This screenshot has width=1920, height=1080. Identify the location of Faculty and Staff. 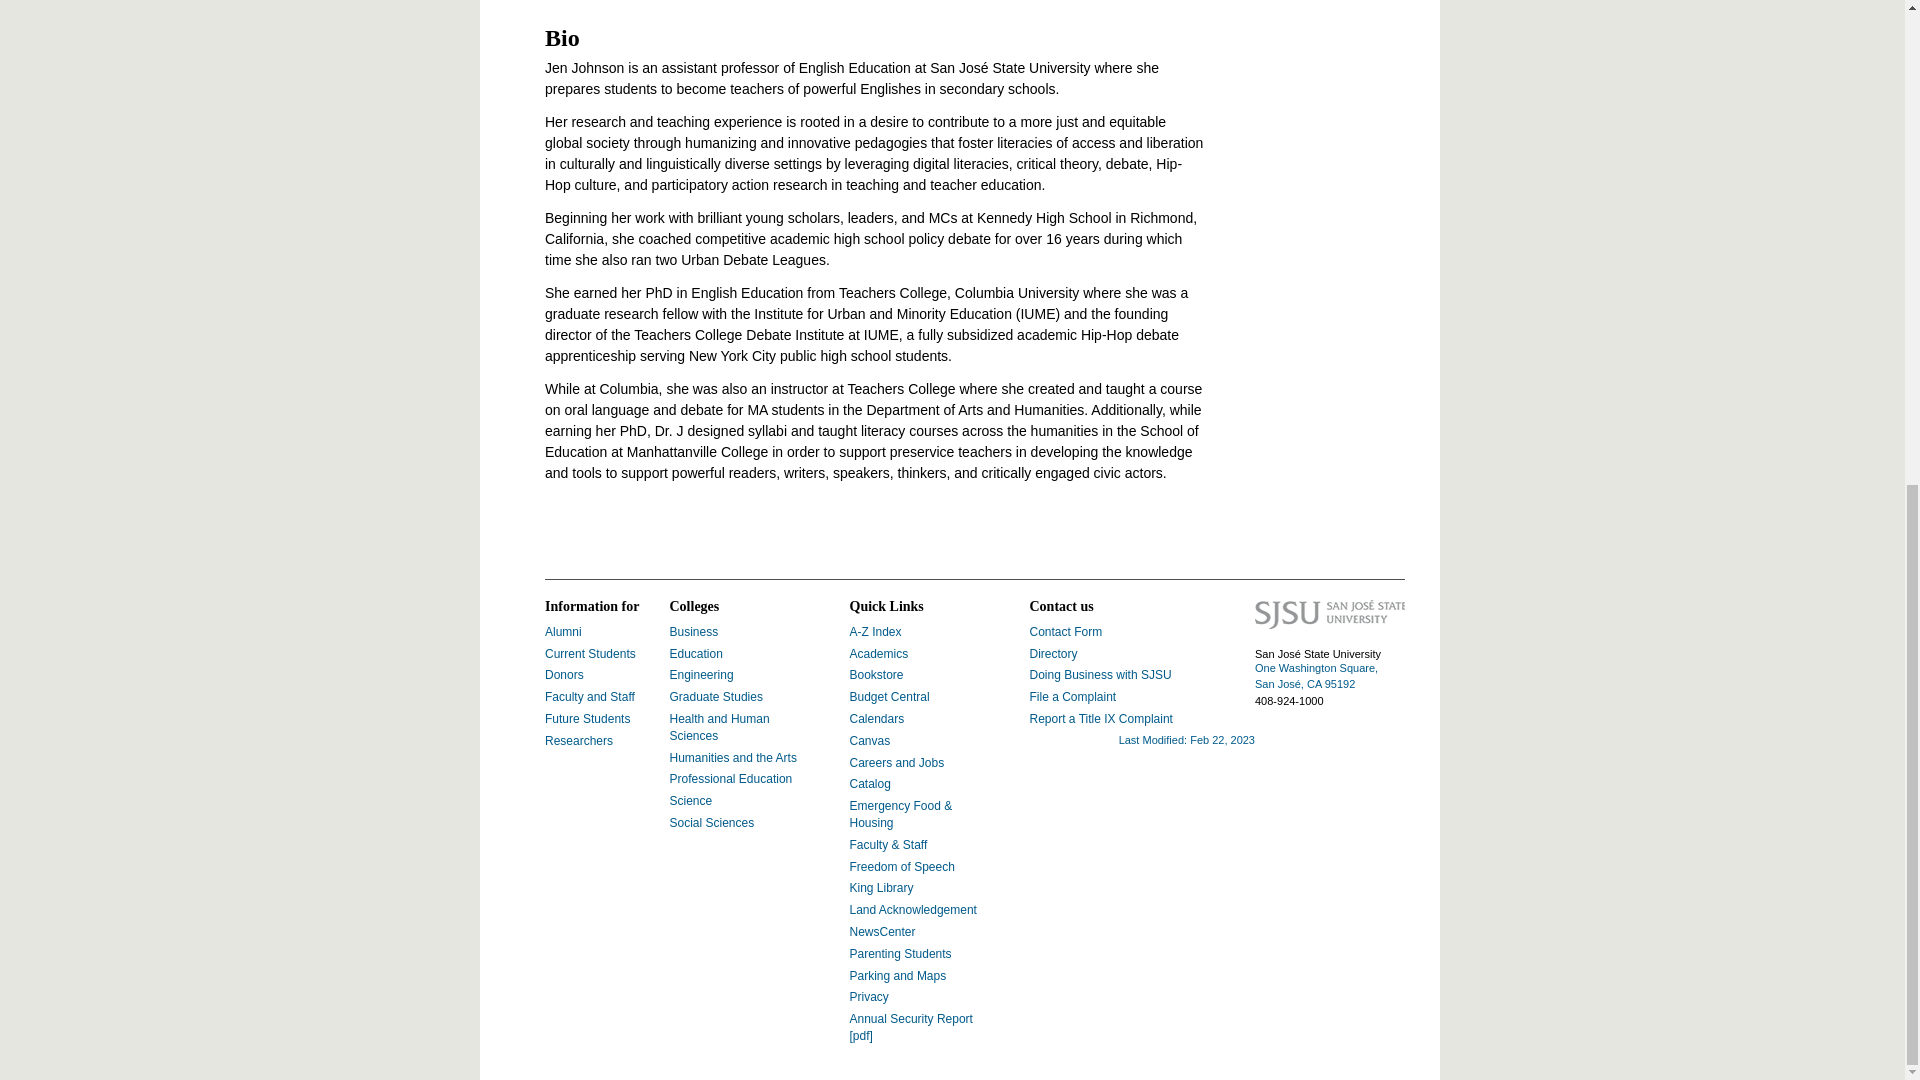
(590, 697).